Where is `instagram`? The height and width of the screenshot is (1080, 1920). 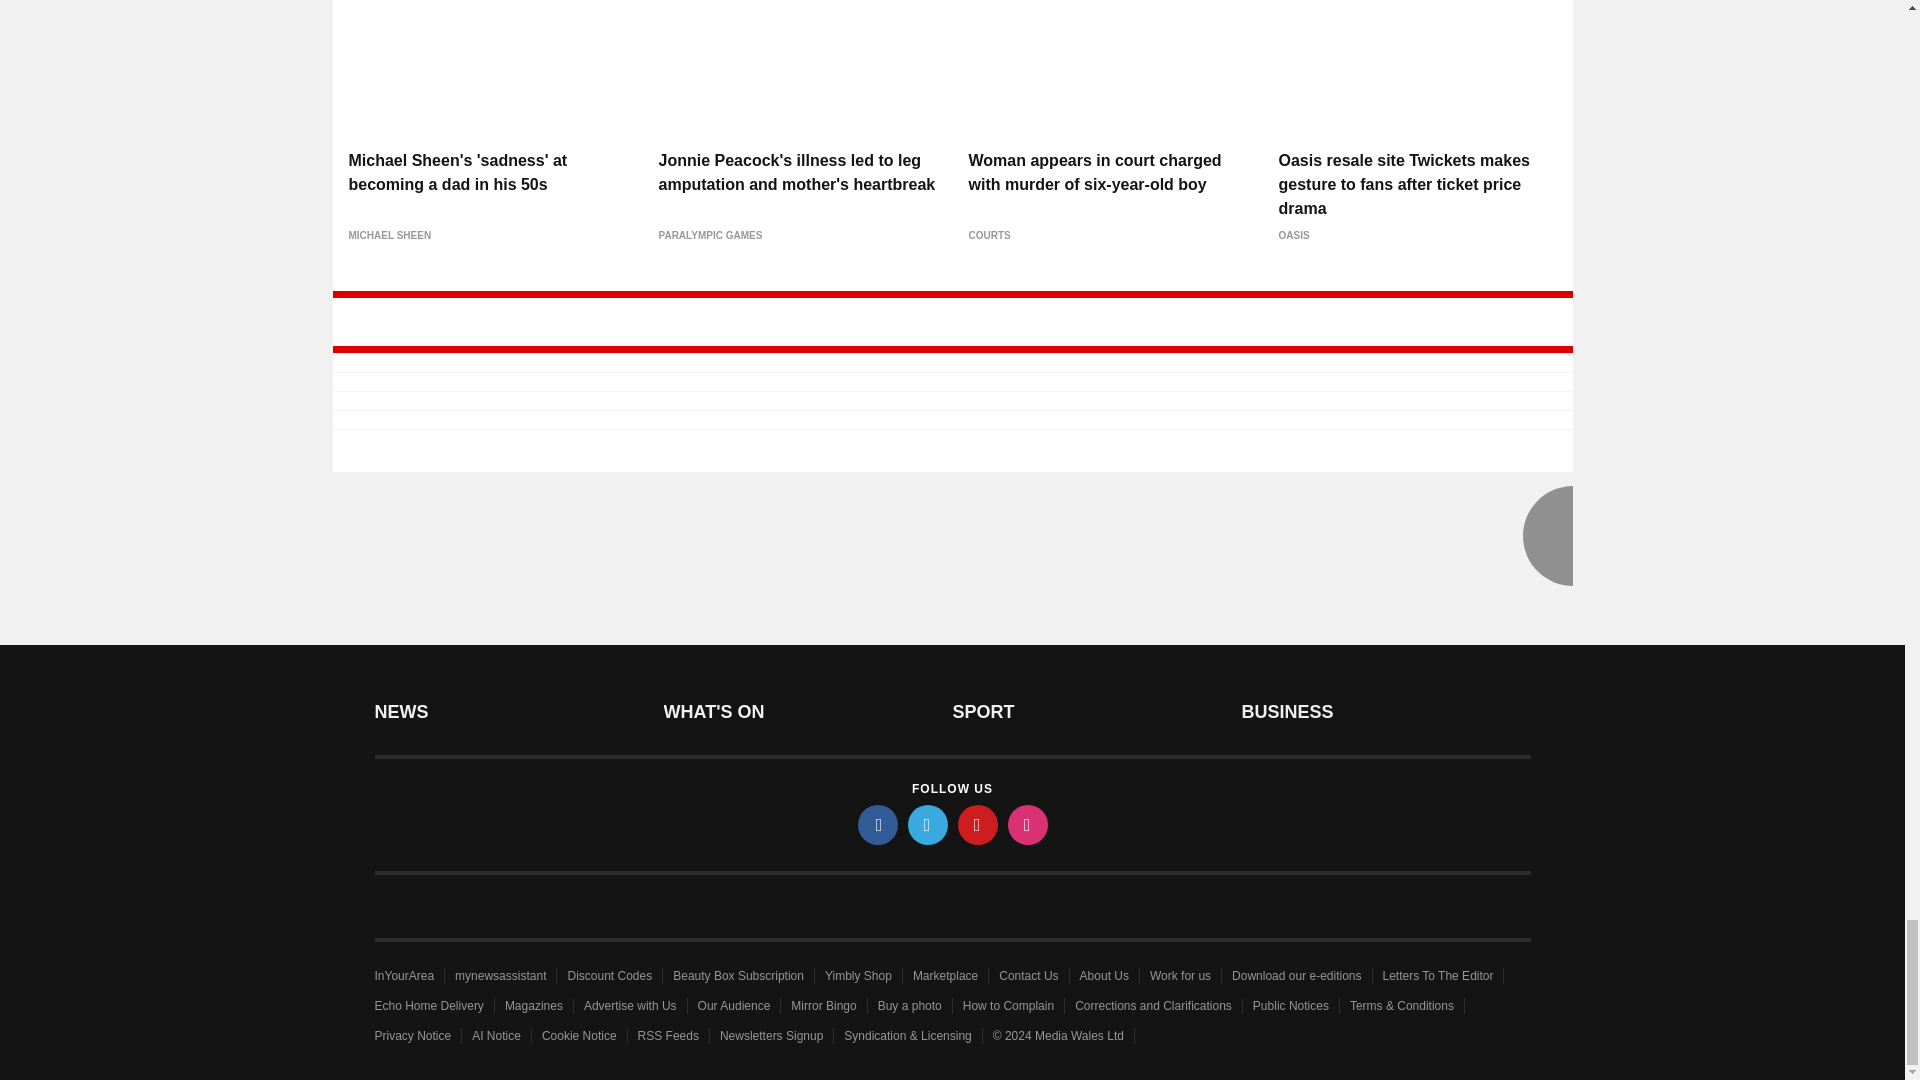
instagram is located at coordinates (1028, 824).